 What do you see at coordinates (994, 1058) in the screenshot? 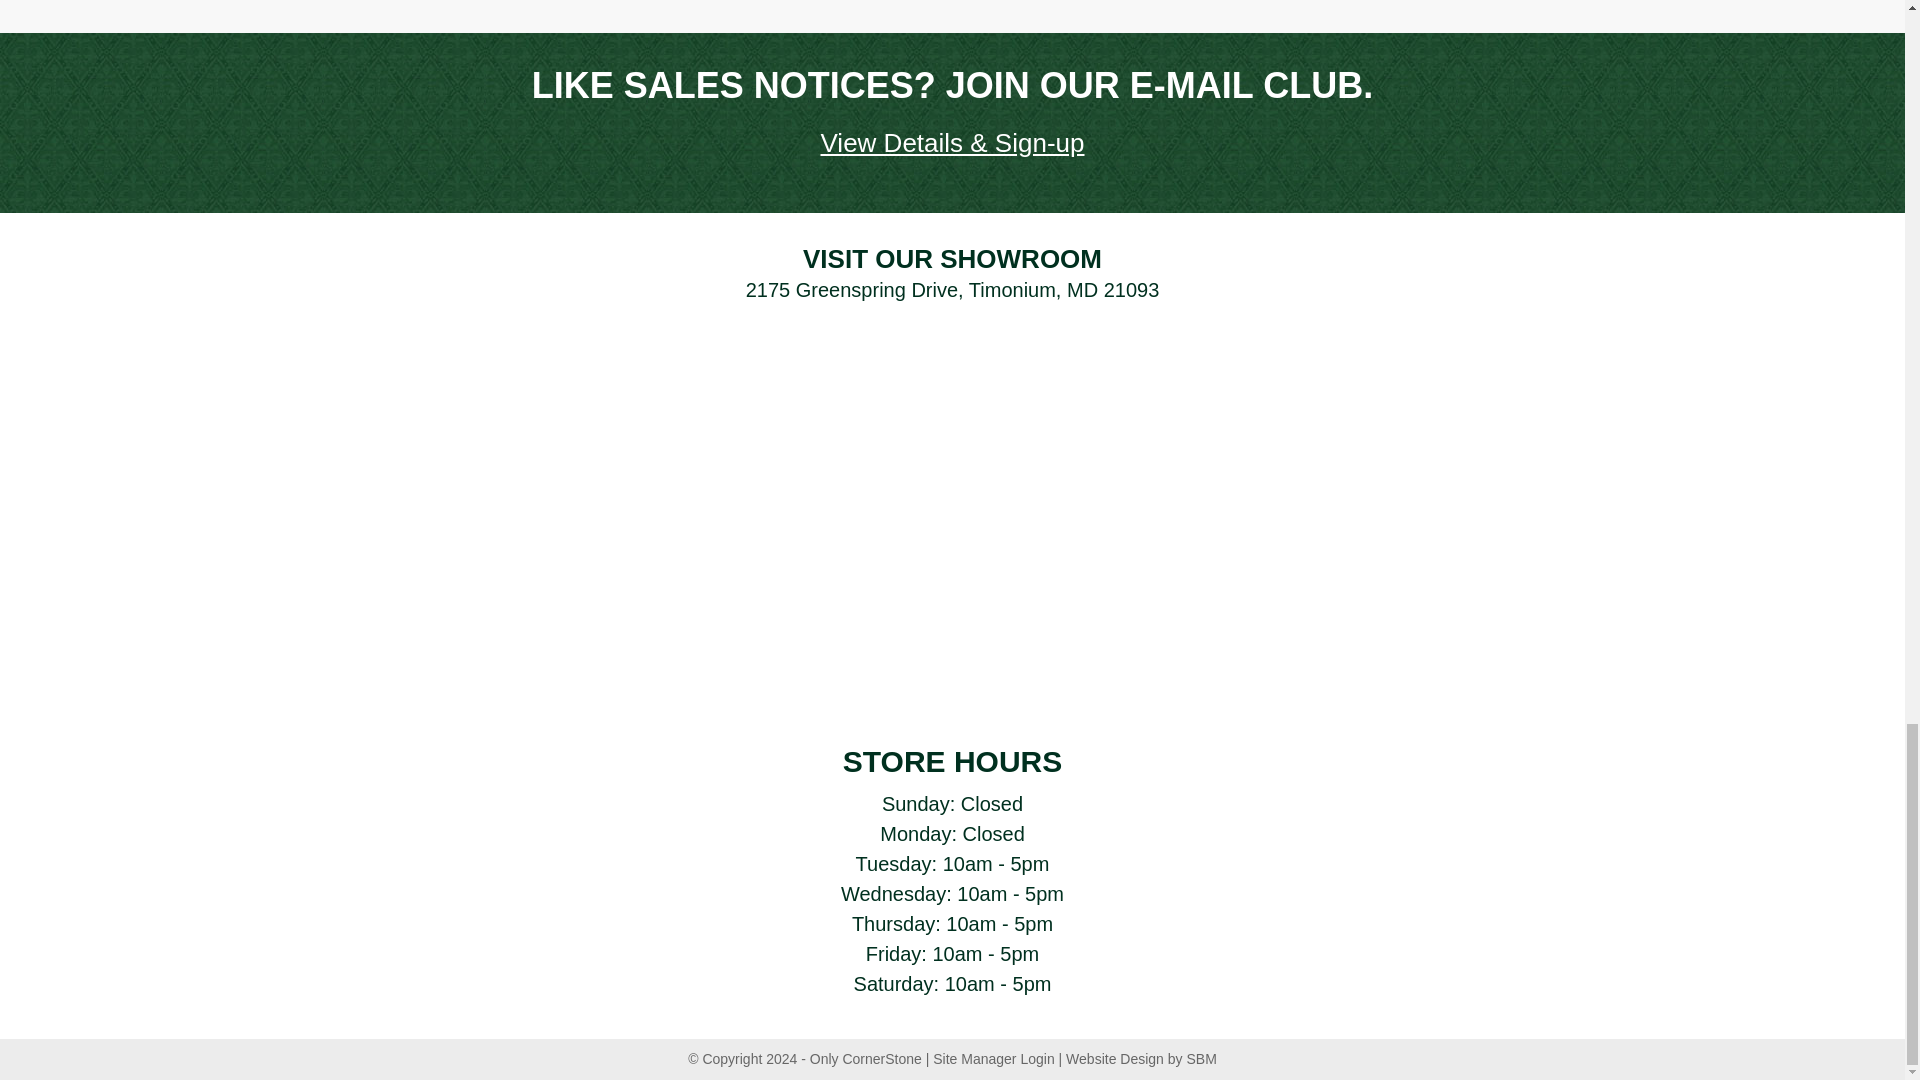
I see `Site Manager Login` at bounding box center [994, 1058].